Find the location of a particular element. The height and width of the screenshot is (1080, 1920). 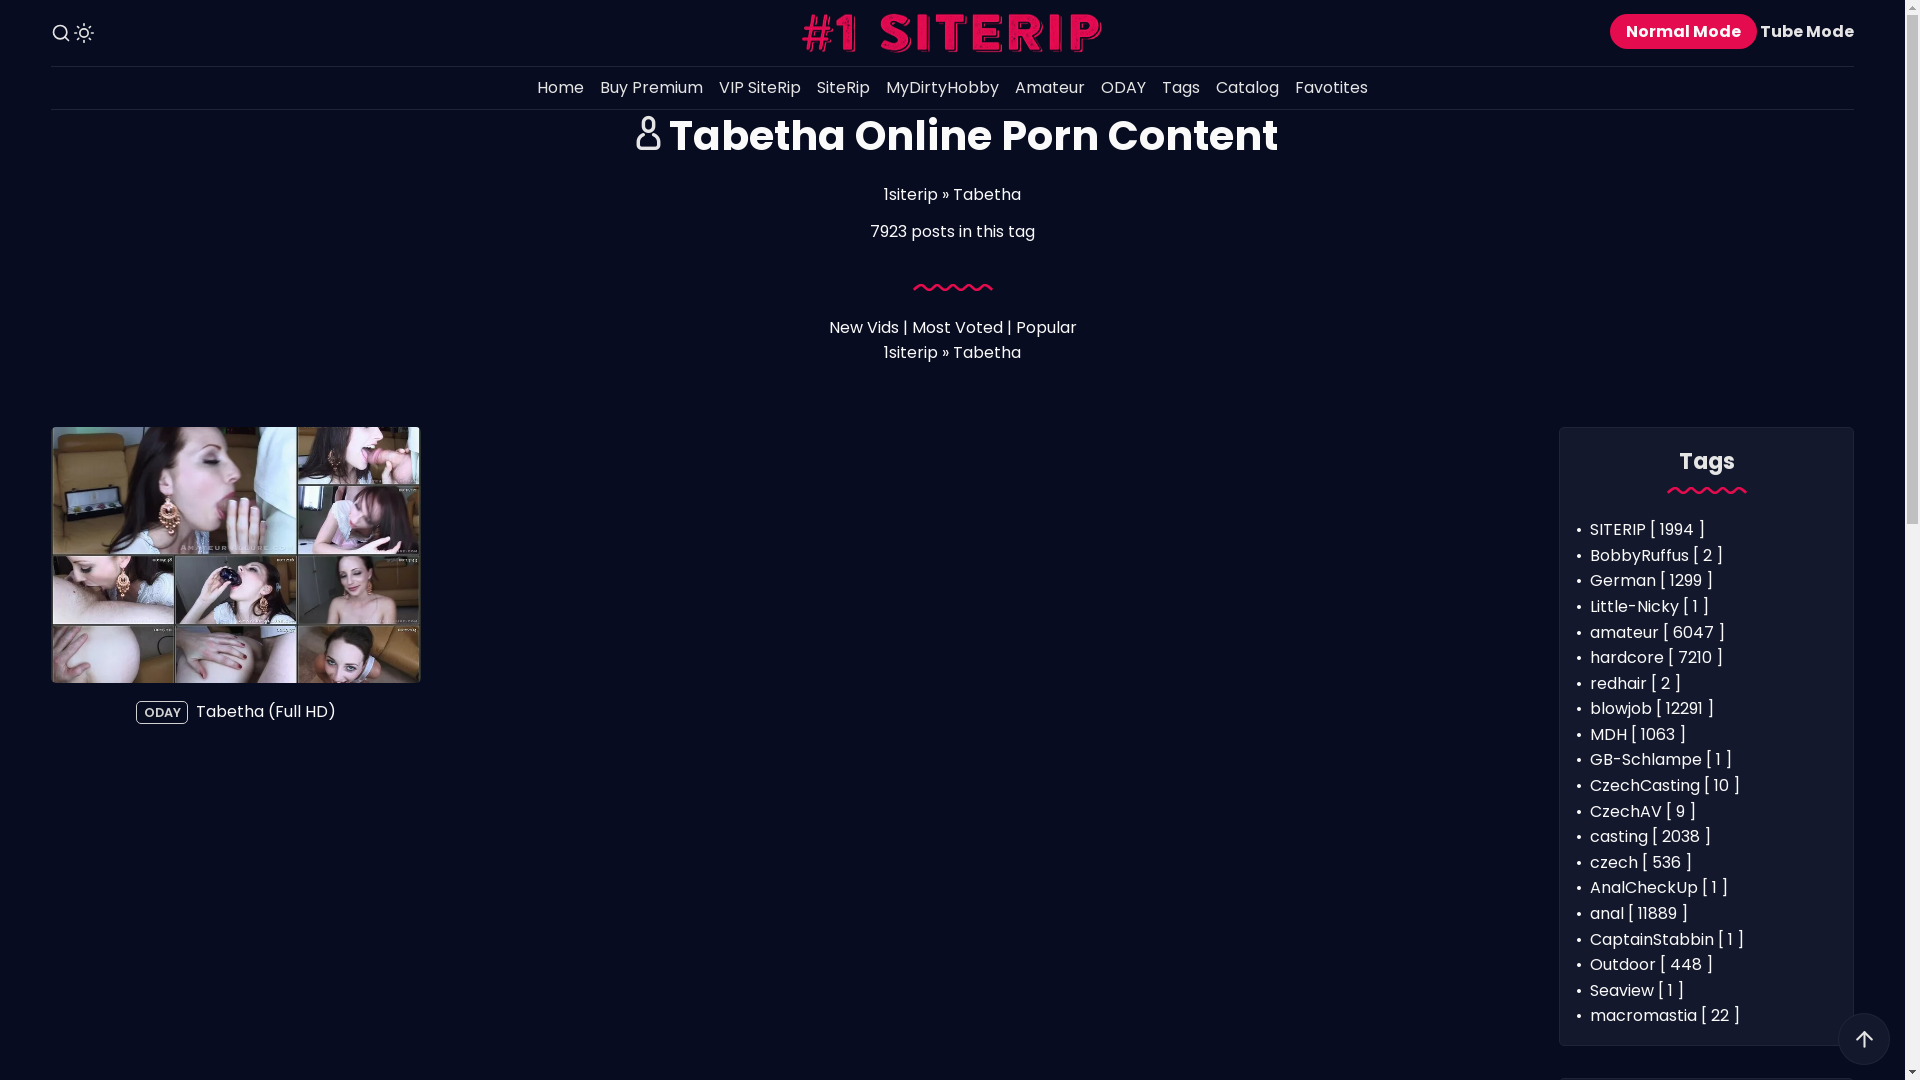

Home is located at coordinates (560, 88).